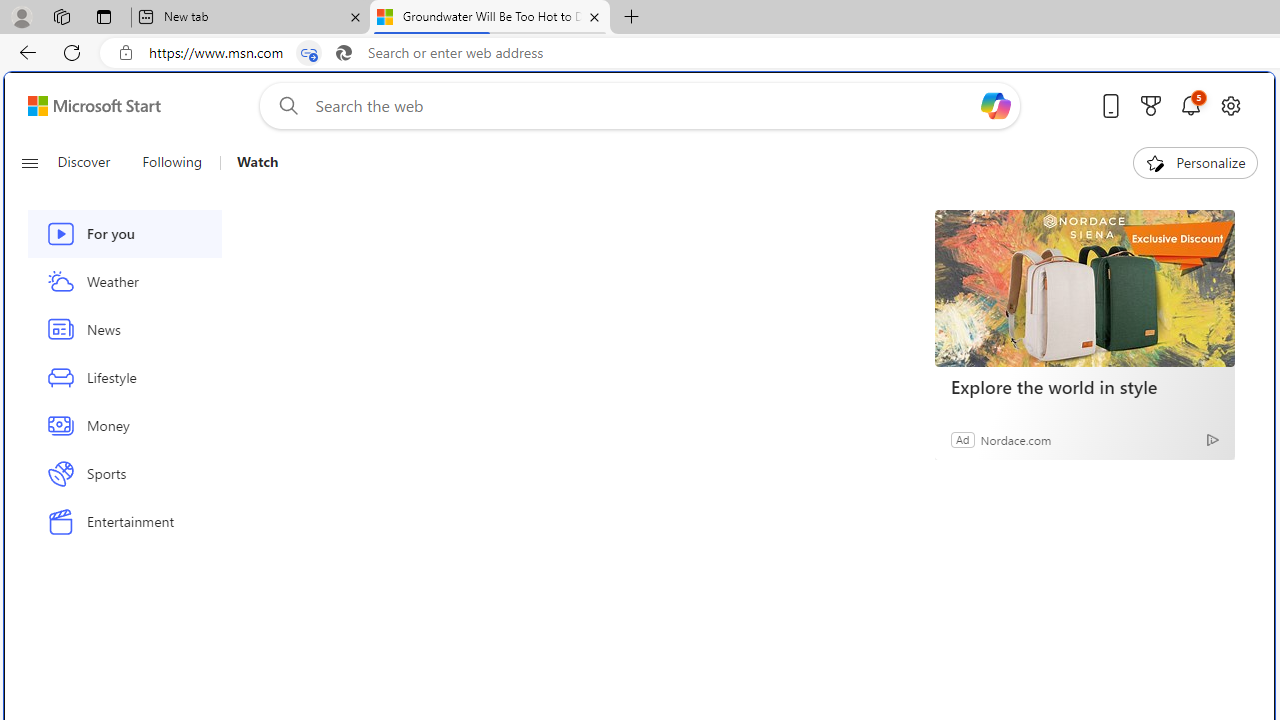 Image resolution: width=1280 pixels, height=720 pixels. What do you see at coordinates (1212, 440) in the screenshot?
I see `Ad Choice` at bounding box center [1212, 440].